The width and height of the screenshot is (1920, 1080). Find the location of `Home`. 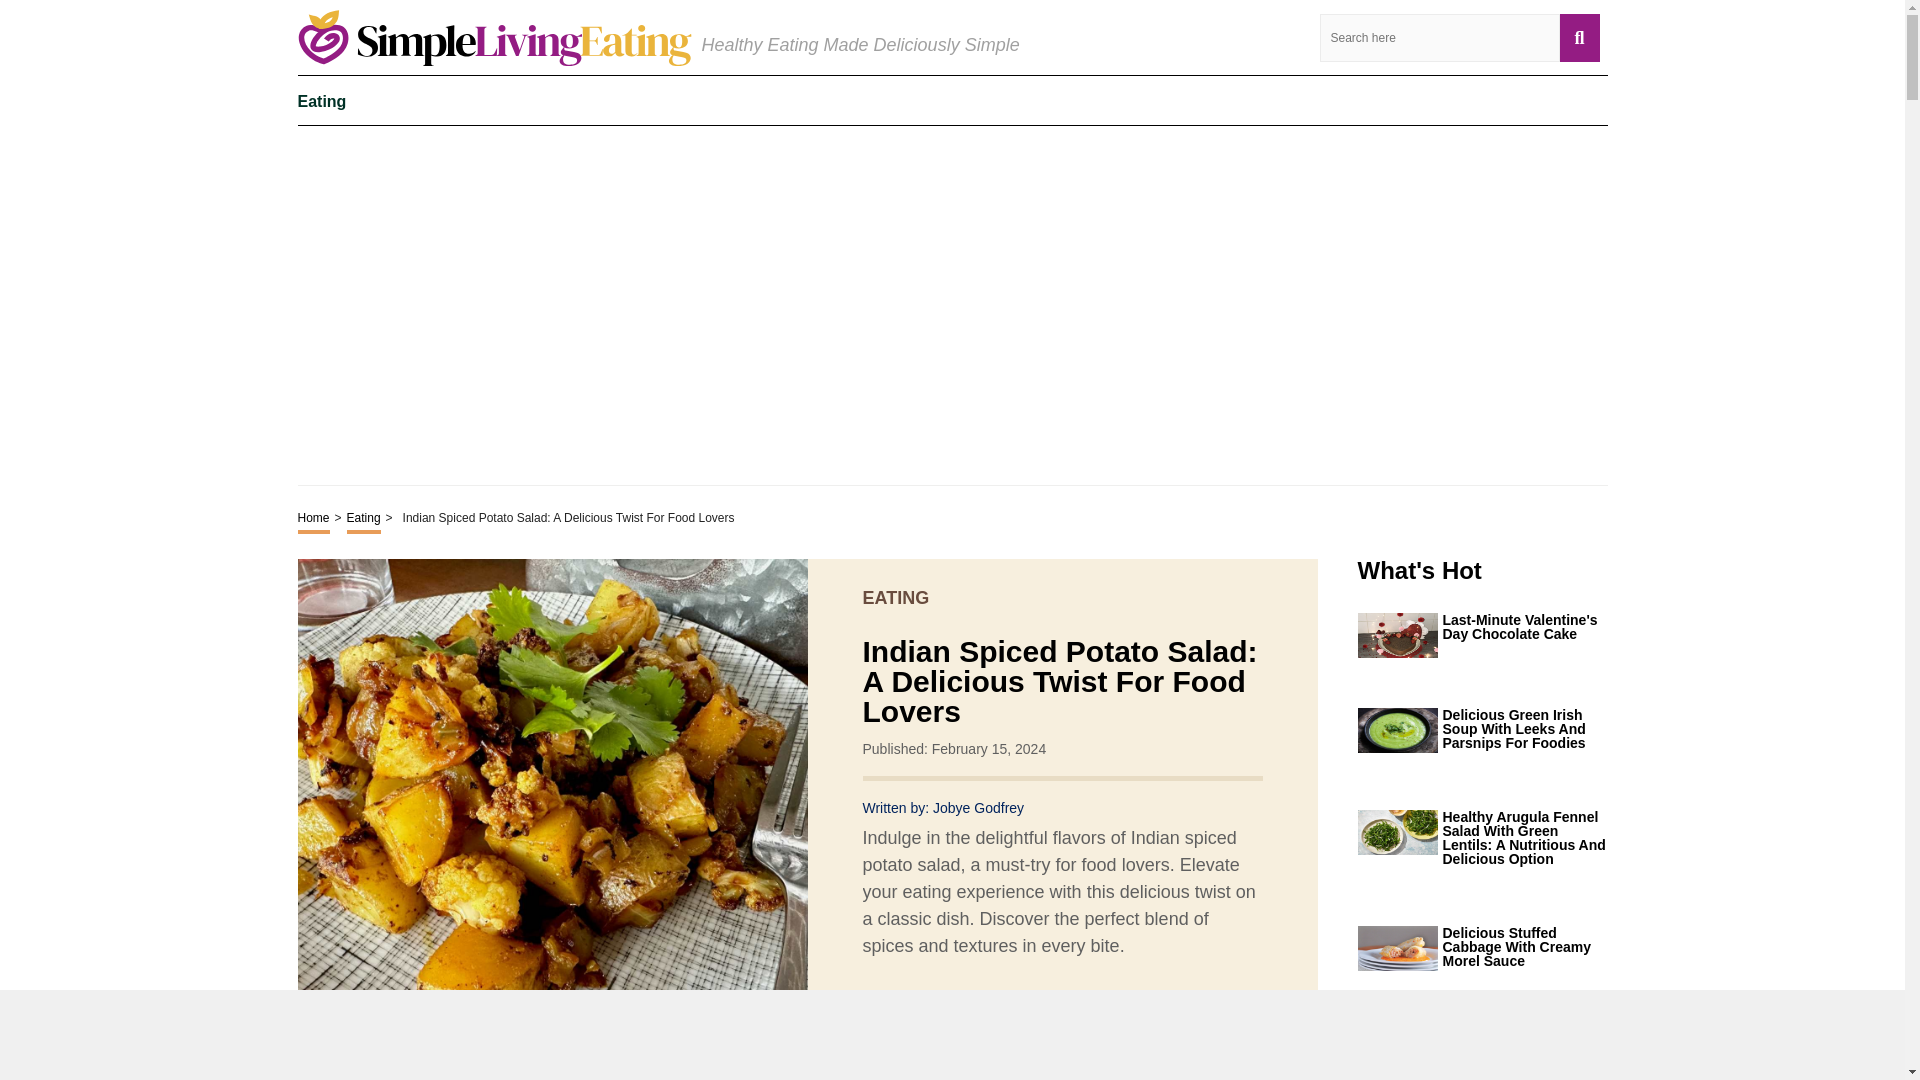

Home is located at coordinates (314, 520).